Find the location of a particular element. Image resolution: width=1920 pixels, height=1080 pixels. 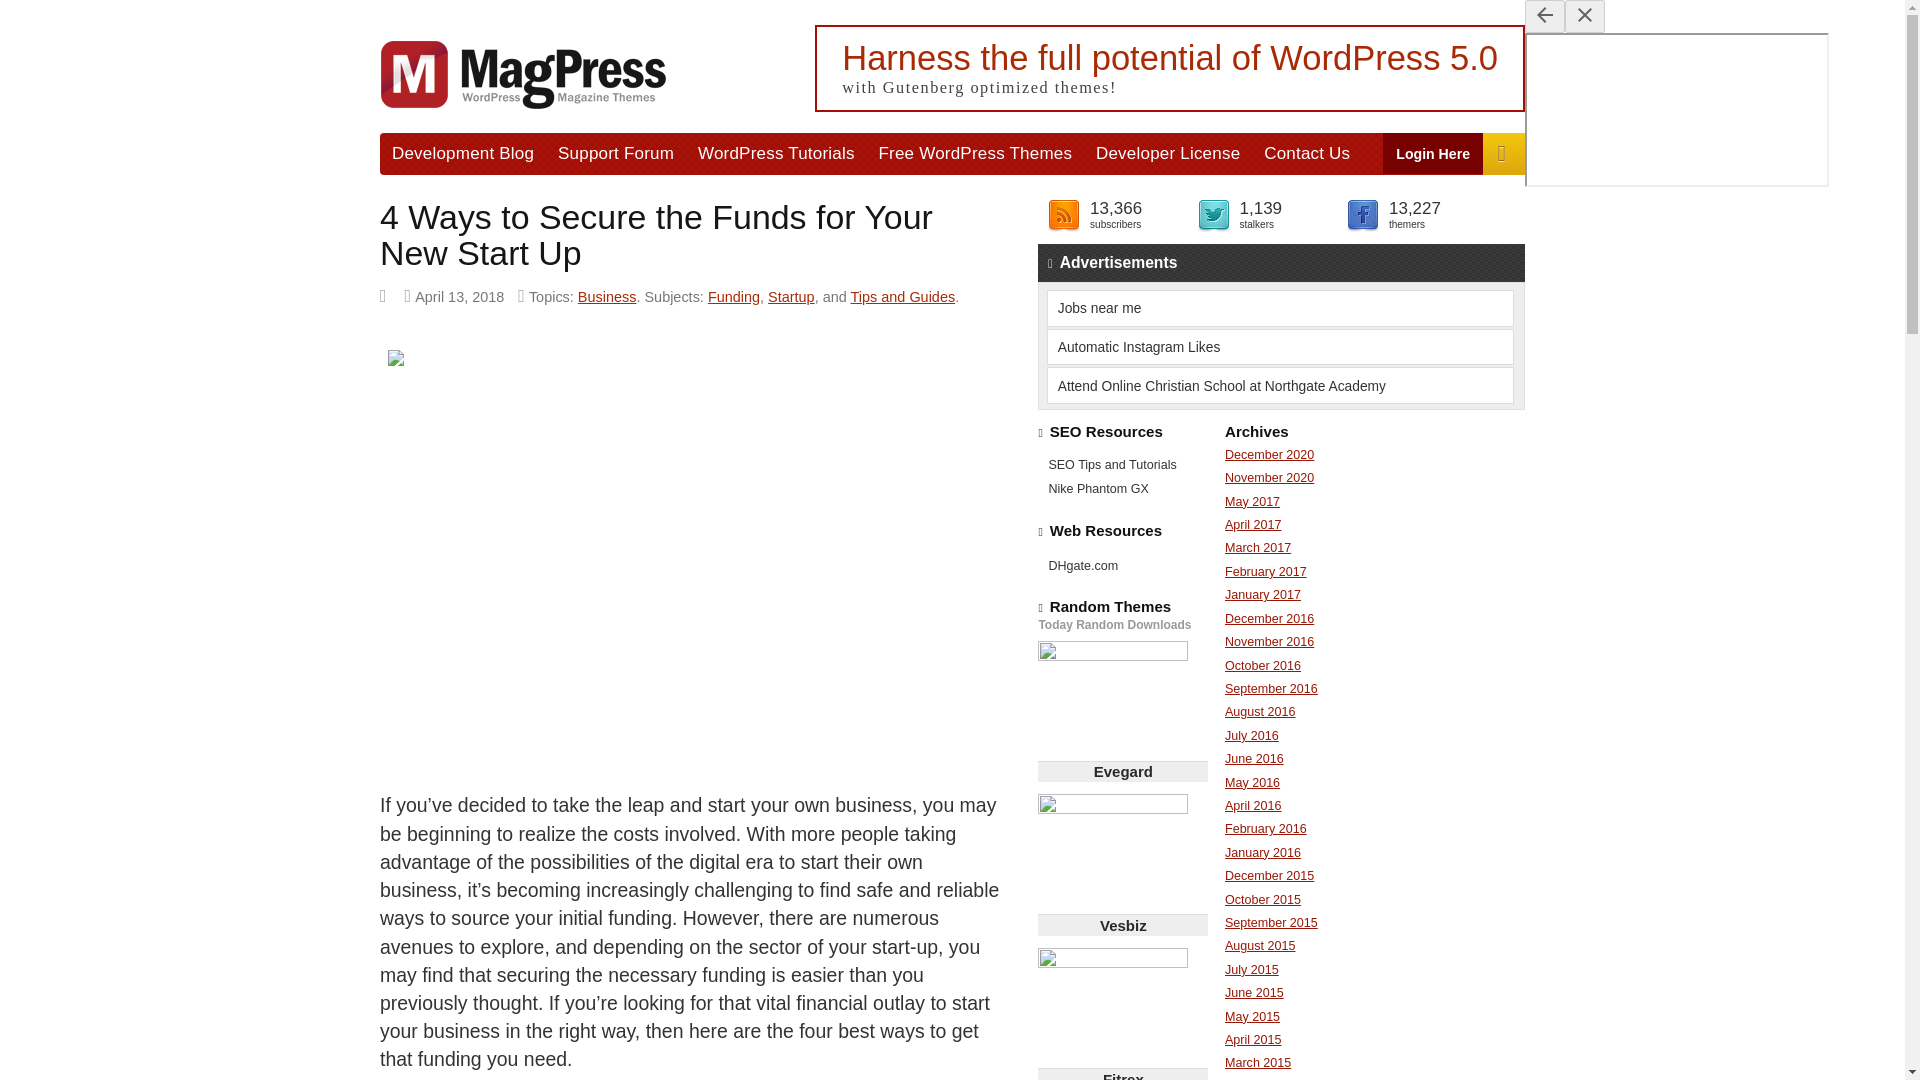

Contact Us is located at coordinates (1306, 152).